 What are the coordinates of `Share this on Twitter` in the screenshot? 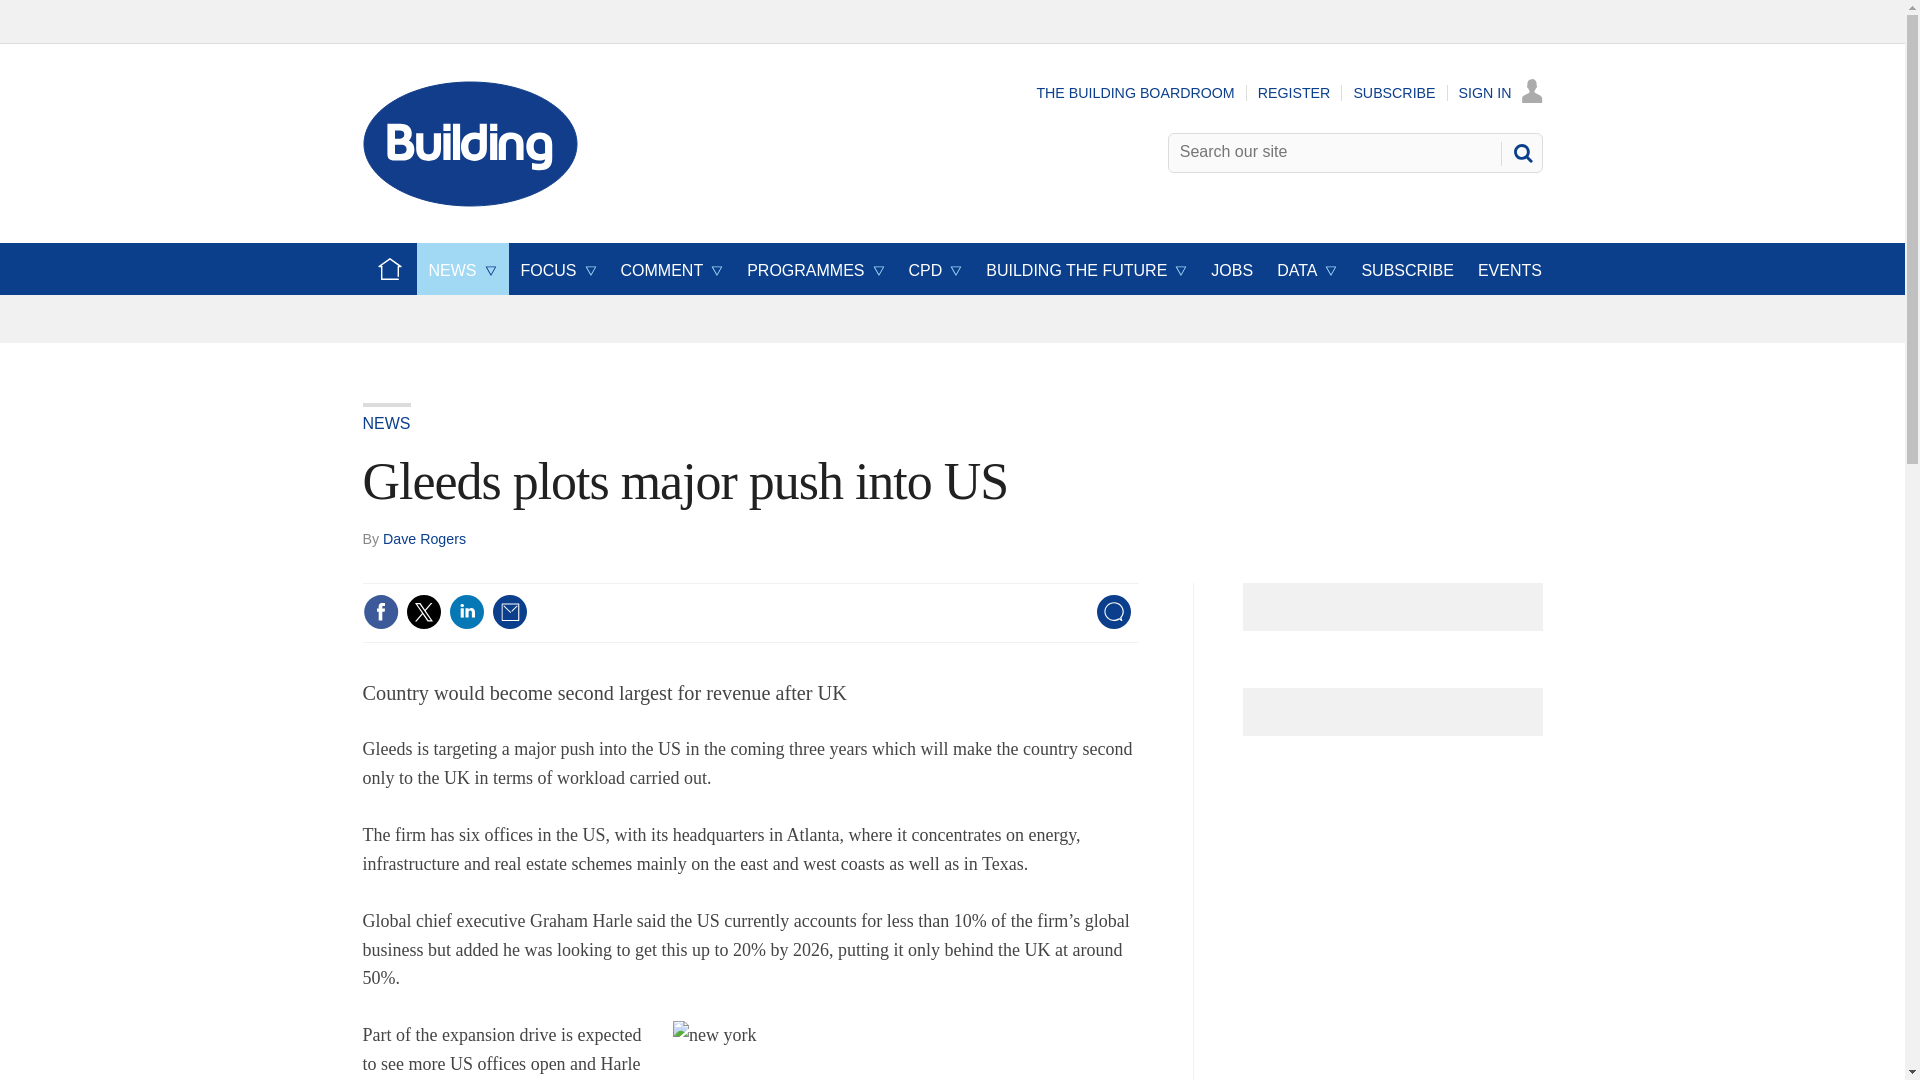 It's located at (423, 612).